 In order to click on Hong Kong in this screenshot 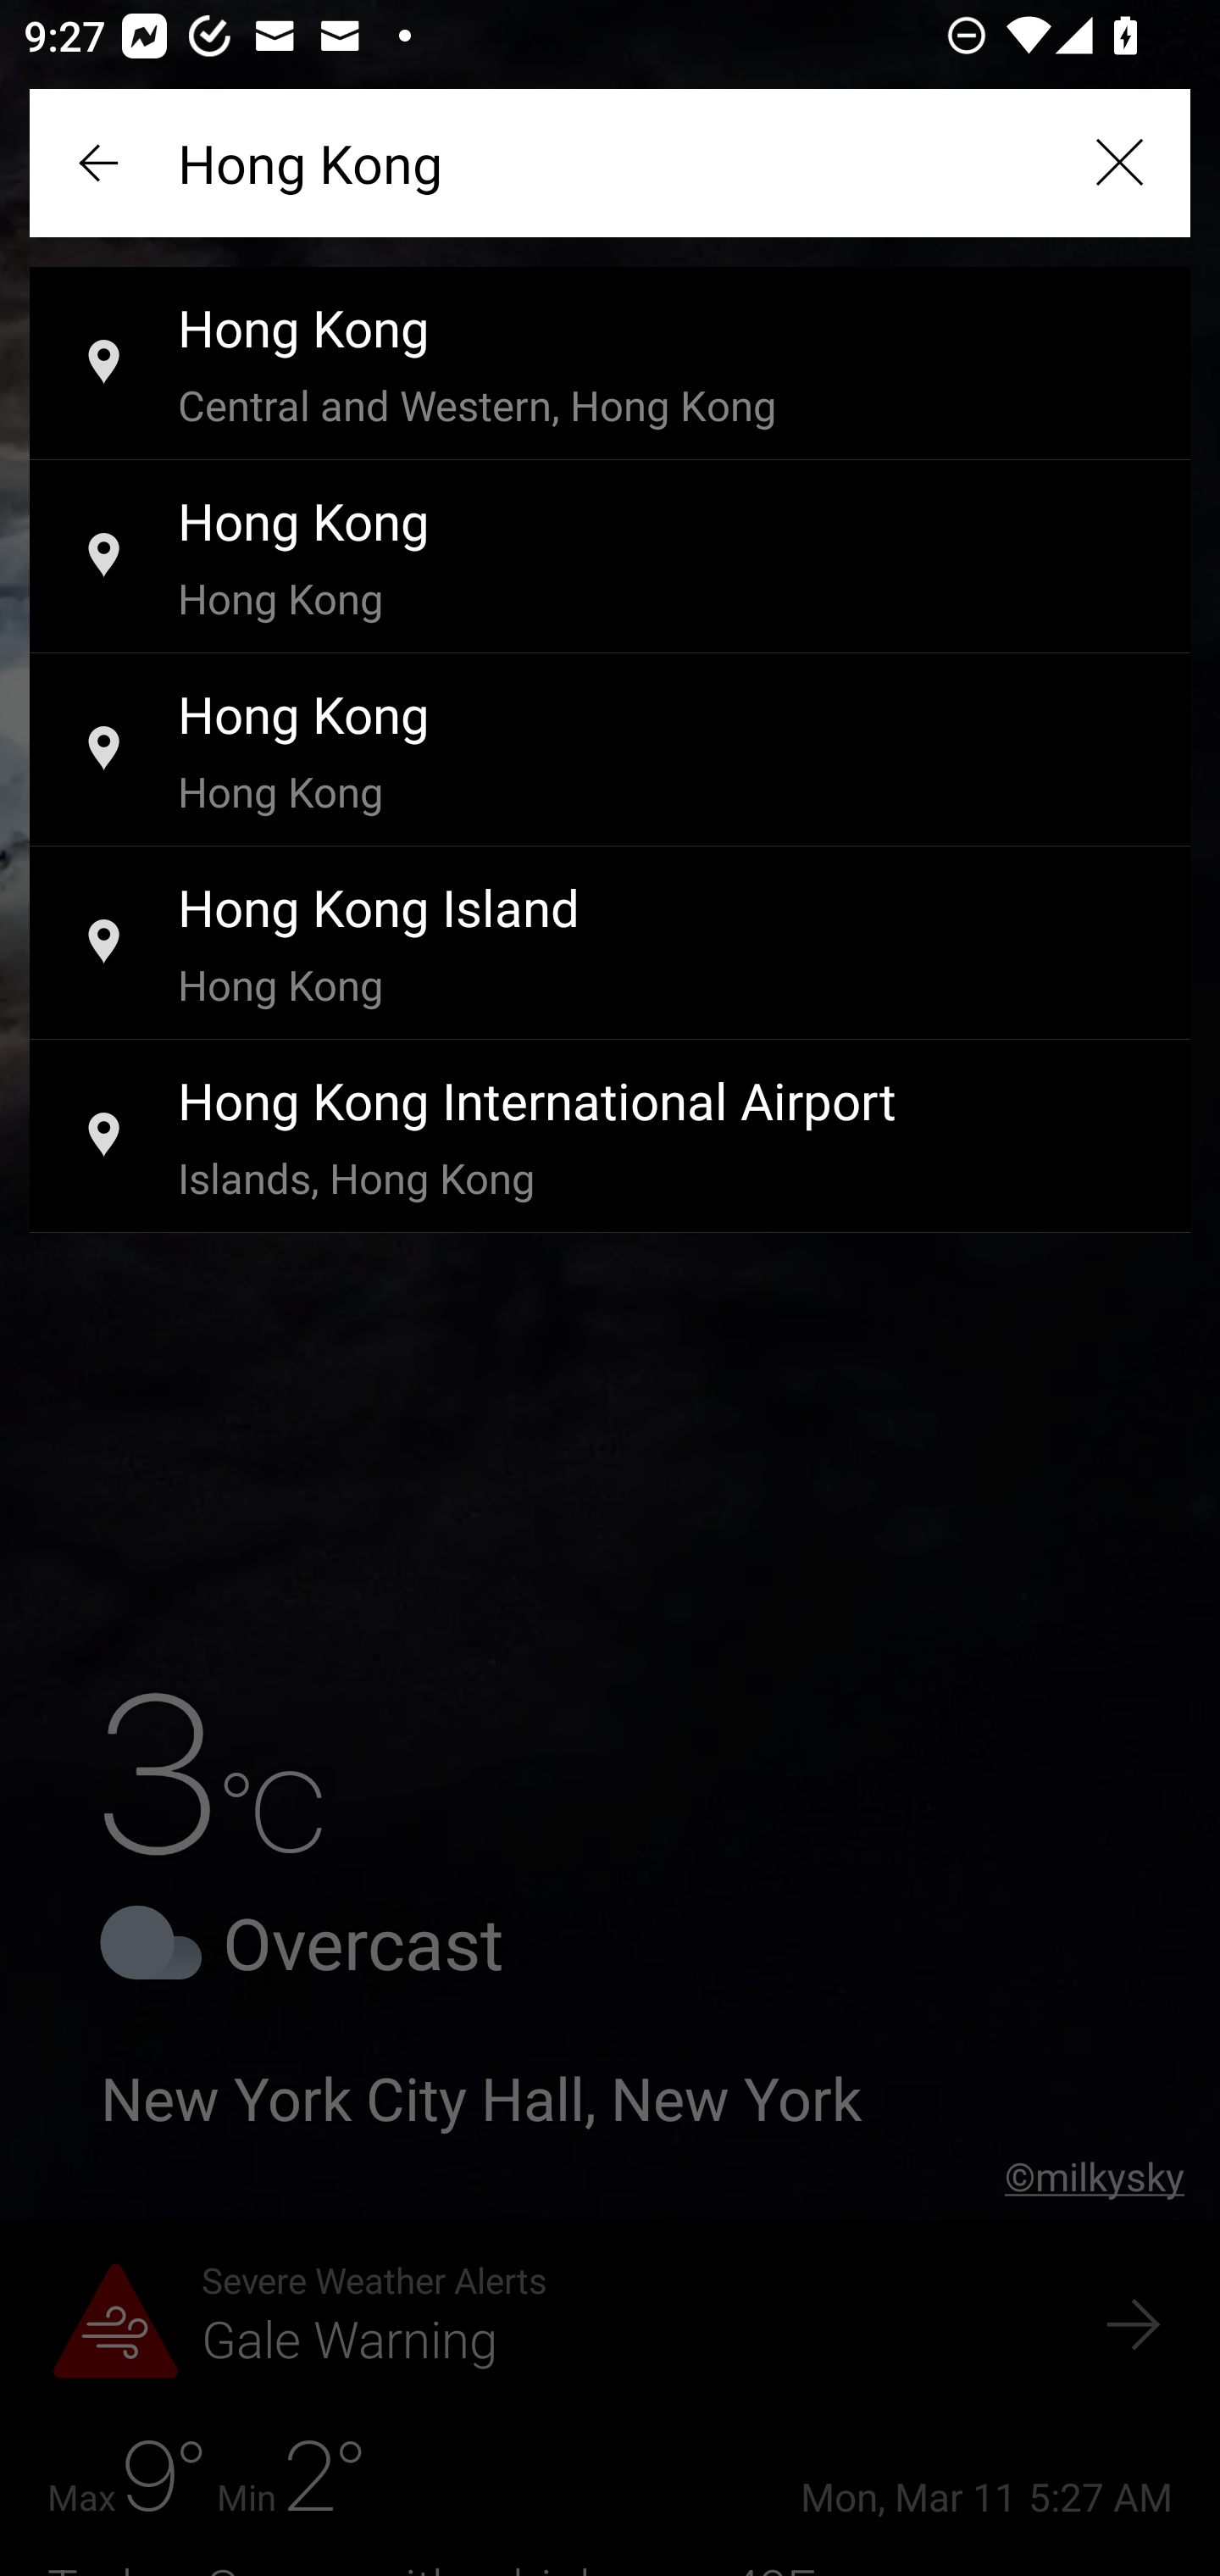, I will do `click(610, 163)`.